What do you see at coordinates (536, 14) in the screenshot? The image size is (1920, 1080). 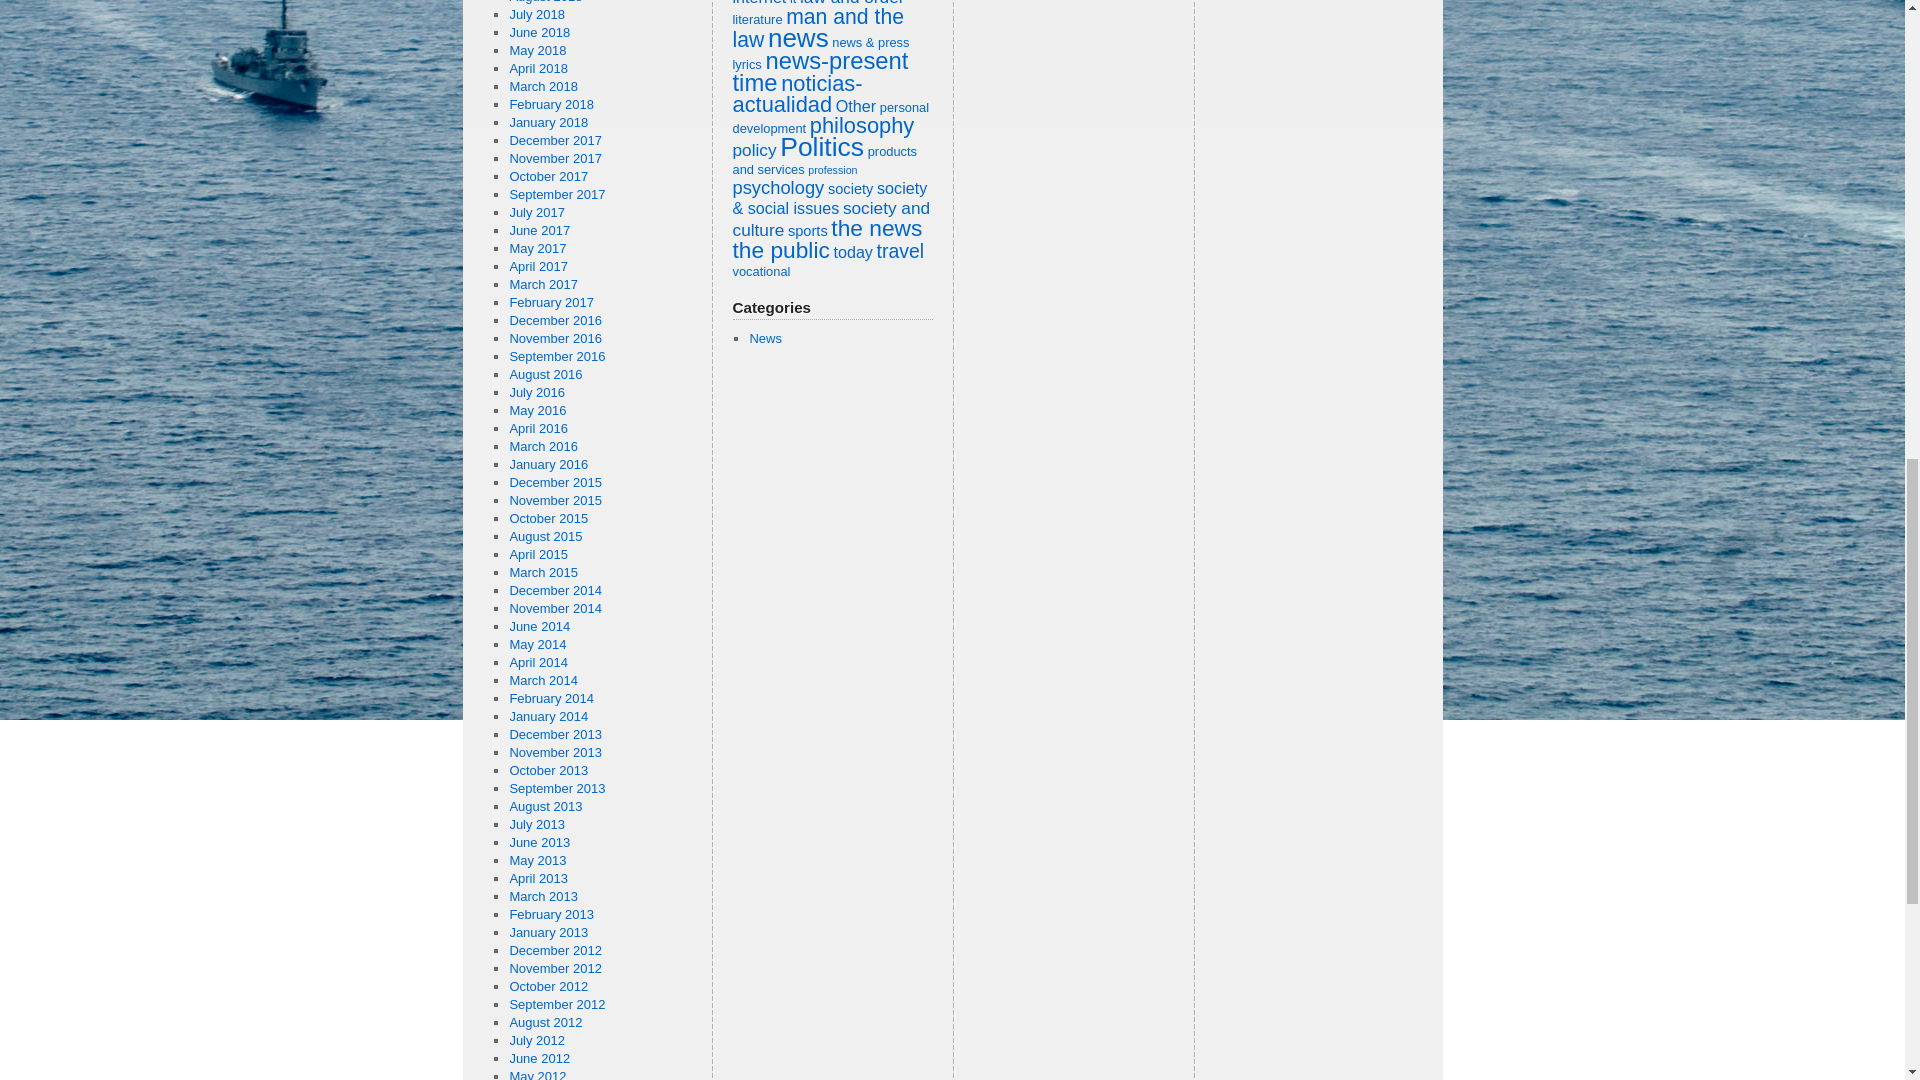 I see `July 2018` at bounding box center [536, 14].